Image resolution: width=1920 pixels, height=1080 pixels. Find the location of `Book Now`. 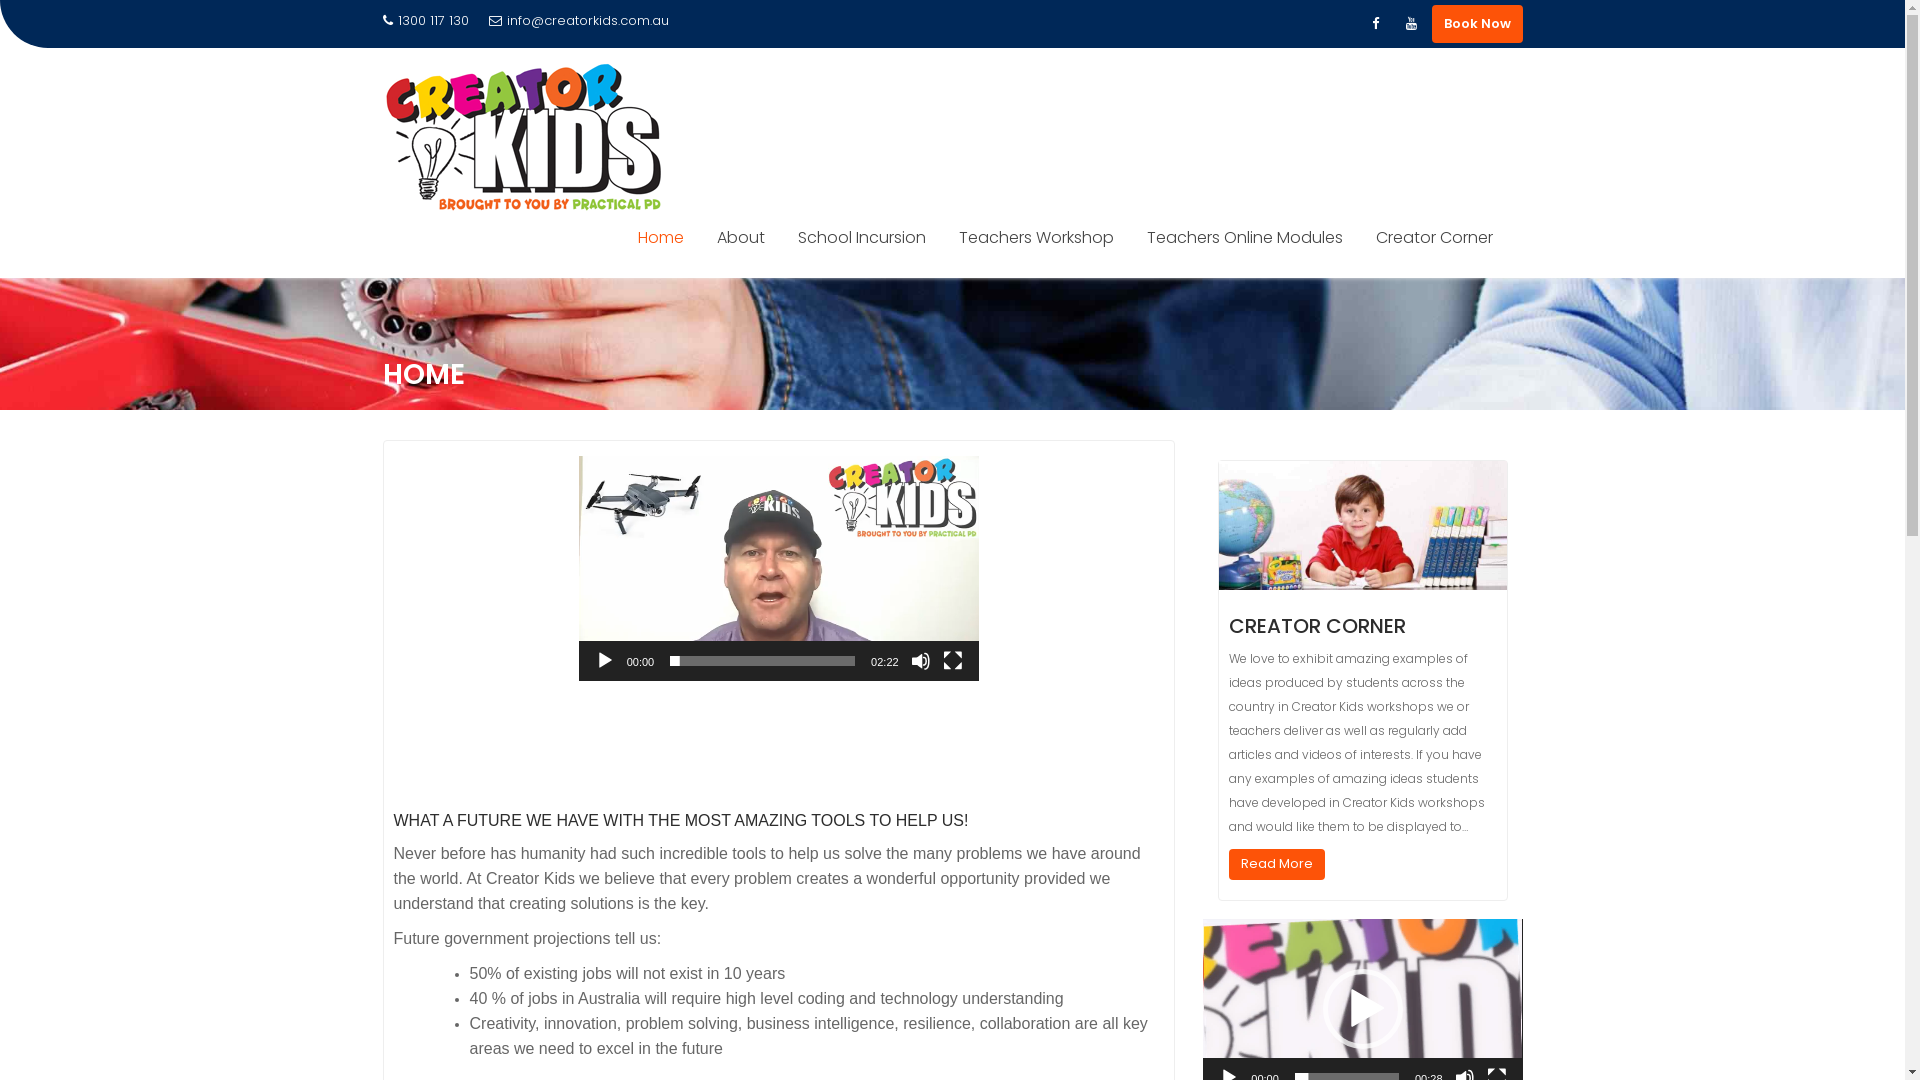

Book Now is located at coordinates (1478, 24).